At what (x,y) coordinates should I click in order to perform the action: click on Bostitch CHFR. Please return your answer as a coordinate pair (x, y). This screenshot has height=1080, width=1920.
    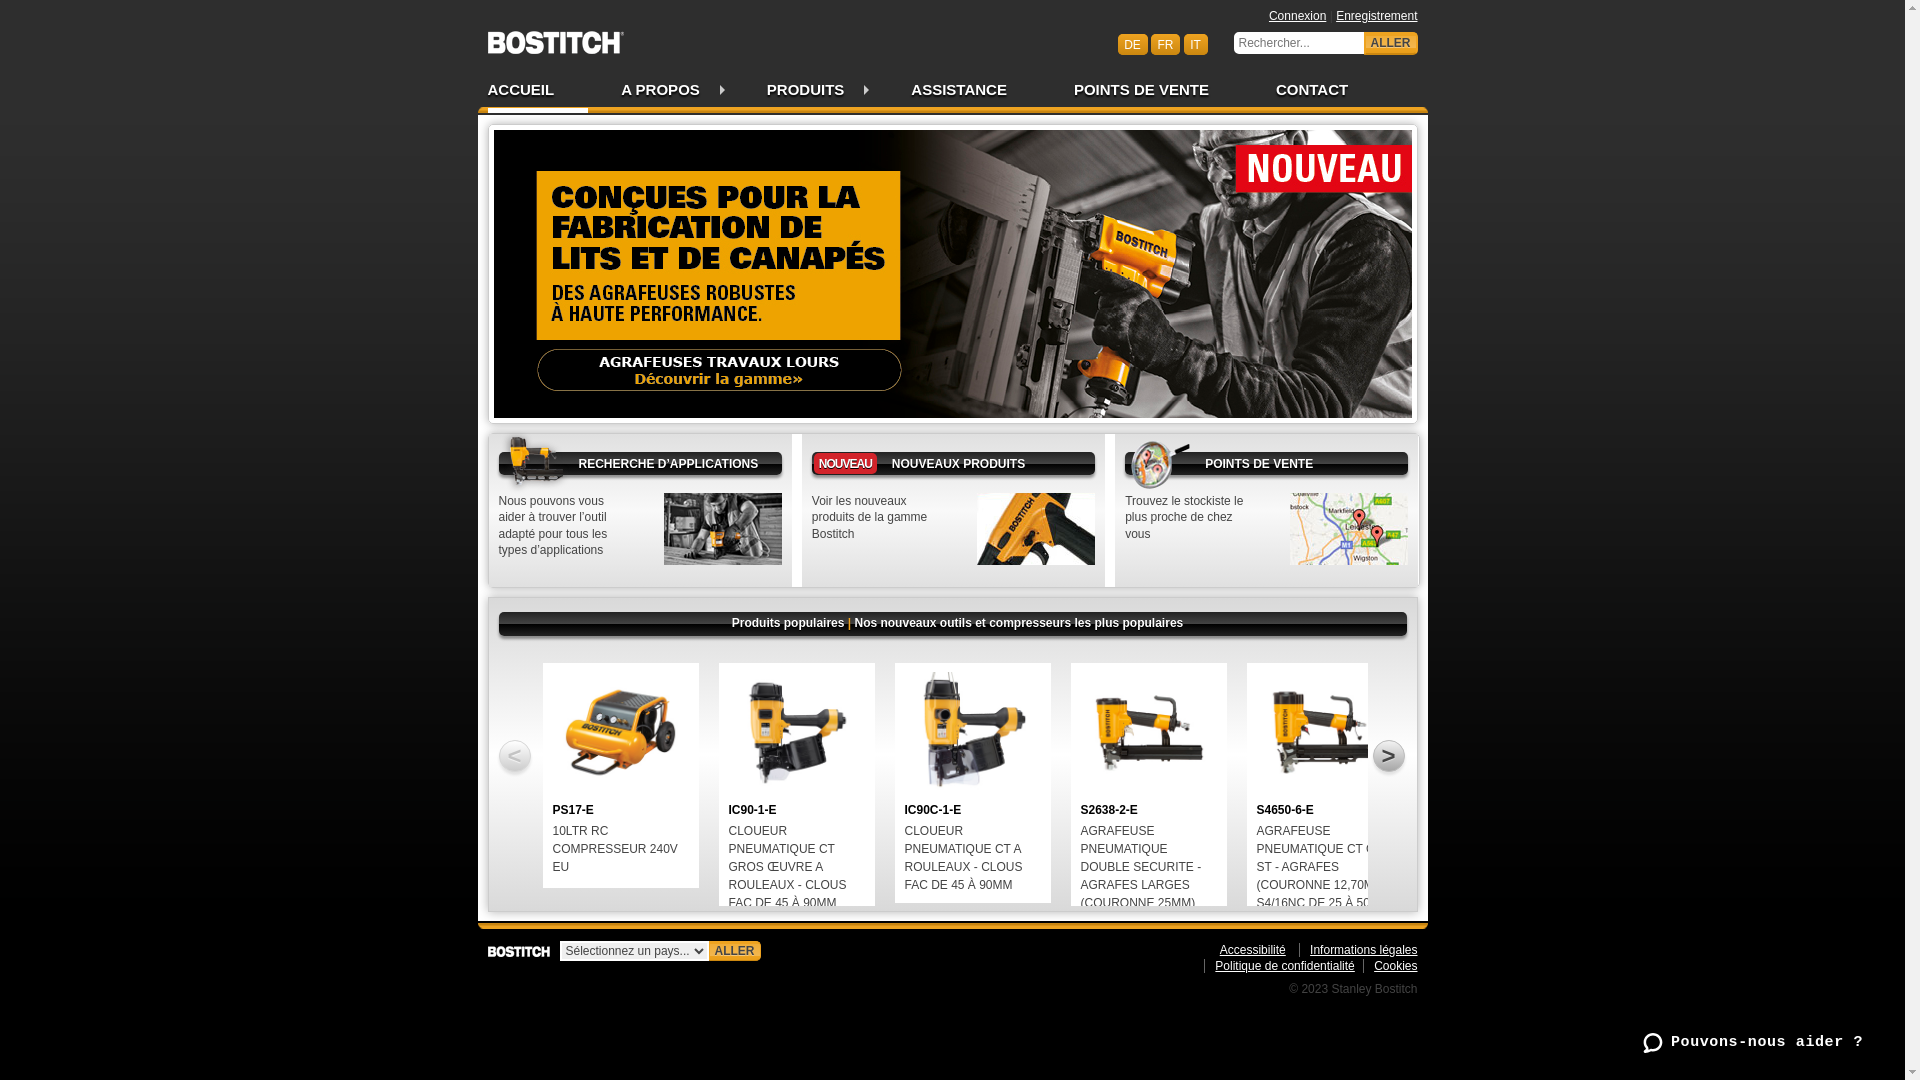
    Looking at the image, I should click on (556, 36).